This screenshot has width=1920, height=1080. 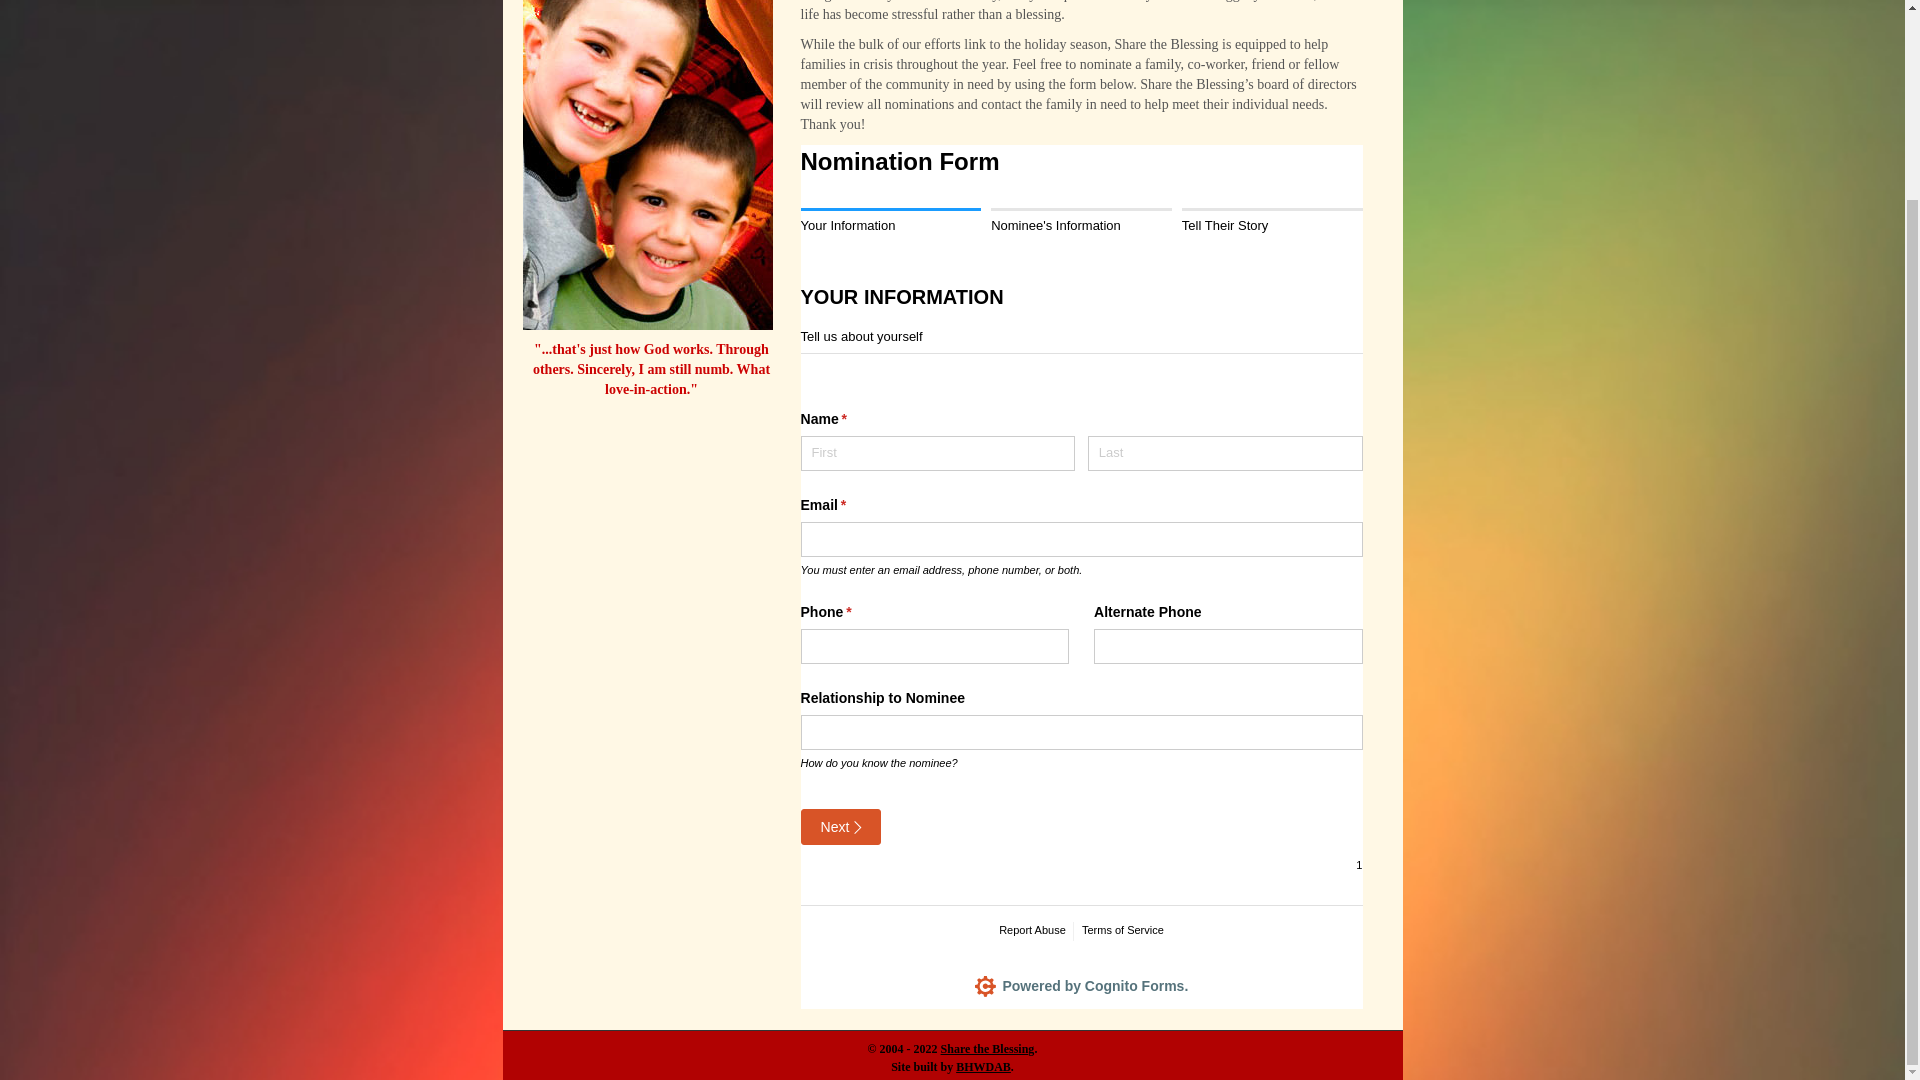 What do you see at coordinates (938, 453) in the screenshot?
I see `First` at bounding box center [938, 453].